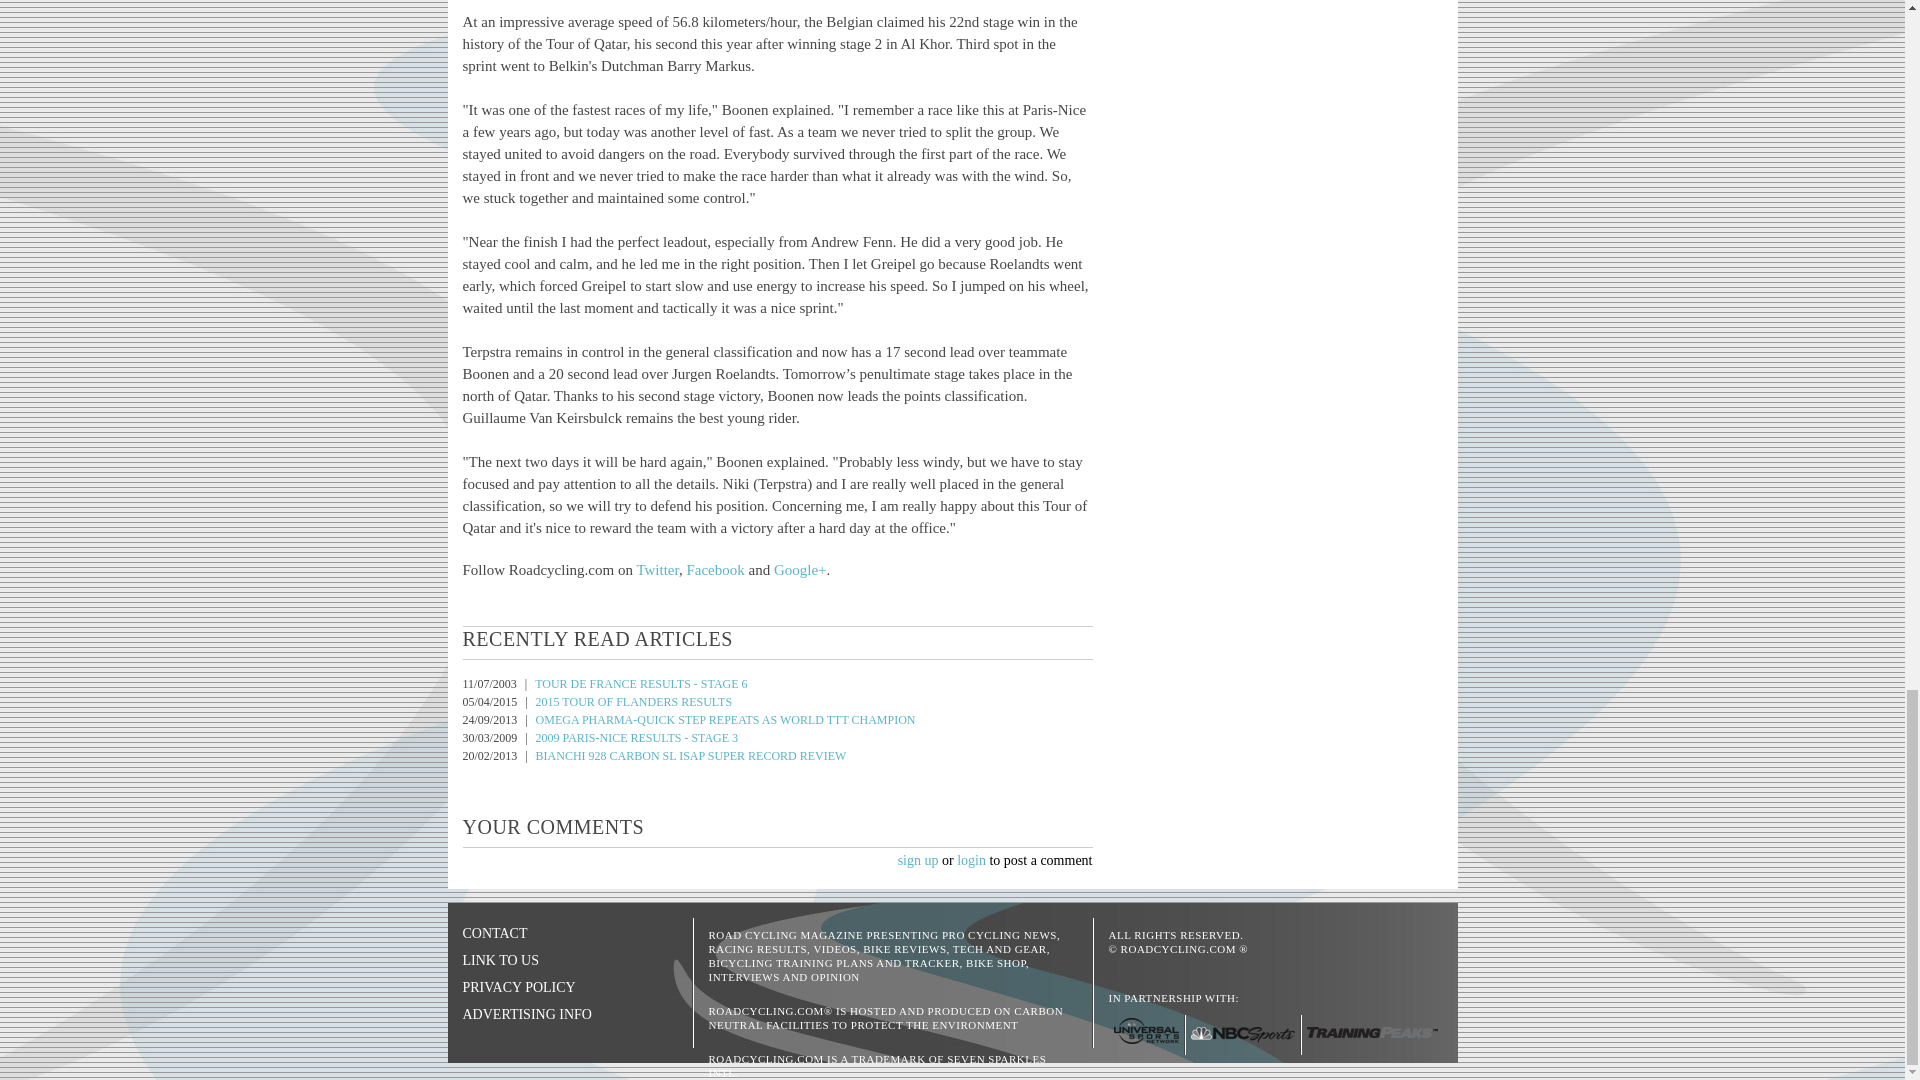 The width and height of the screenshot is (1920, 1080). Describe the element at coordinates (725, 719) in the screenshot. I see `OMEGA PHARMA-QUICK STEP REPEATS AS WORLD TTT CHAMPION` at that location.